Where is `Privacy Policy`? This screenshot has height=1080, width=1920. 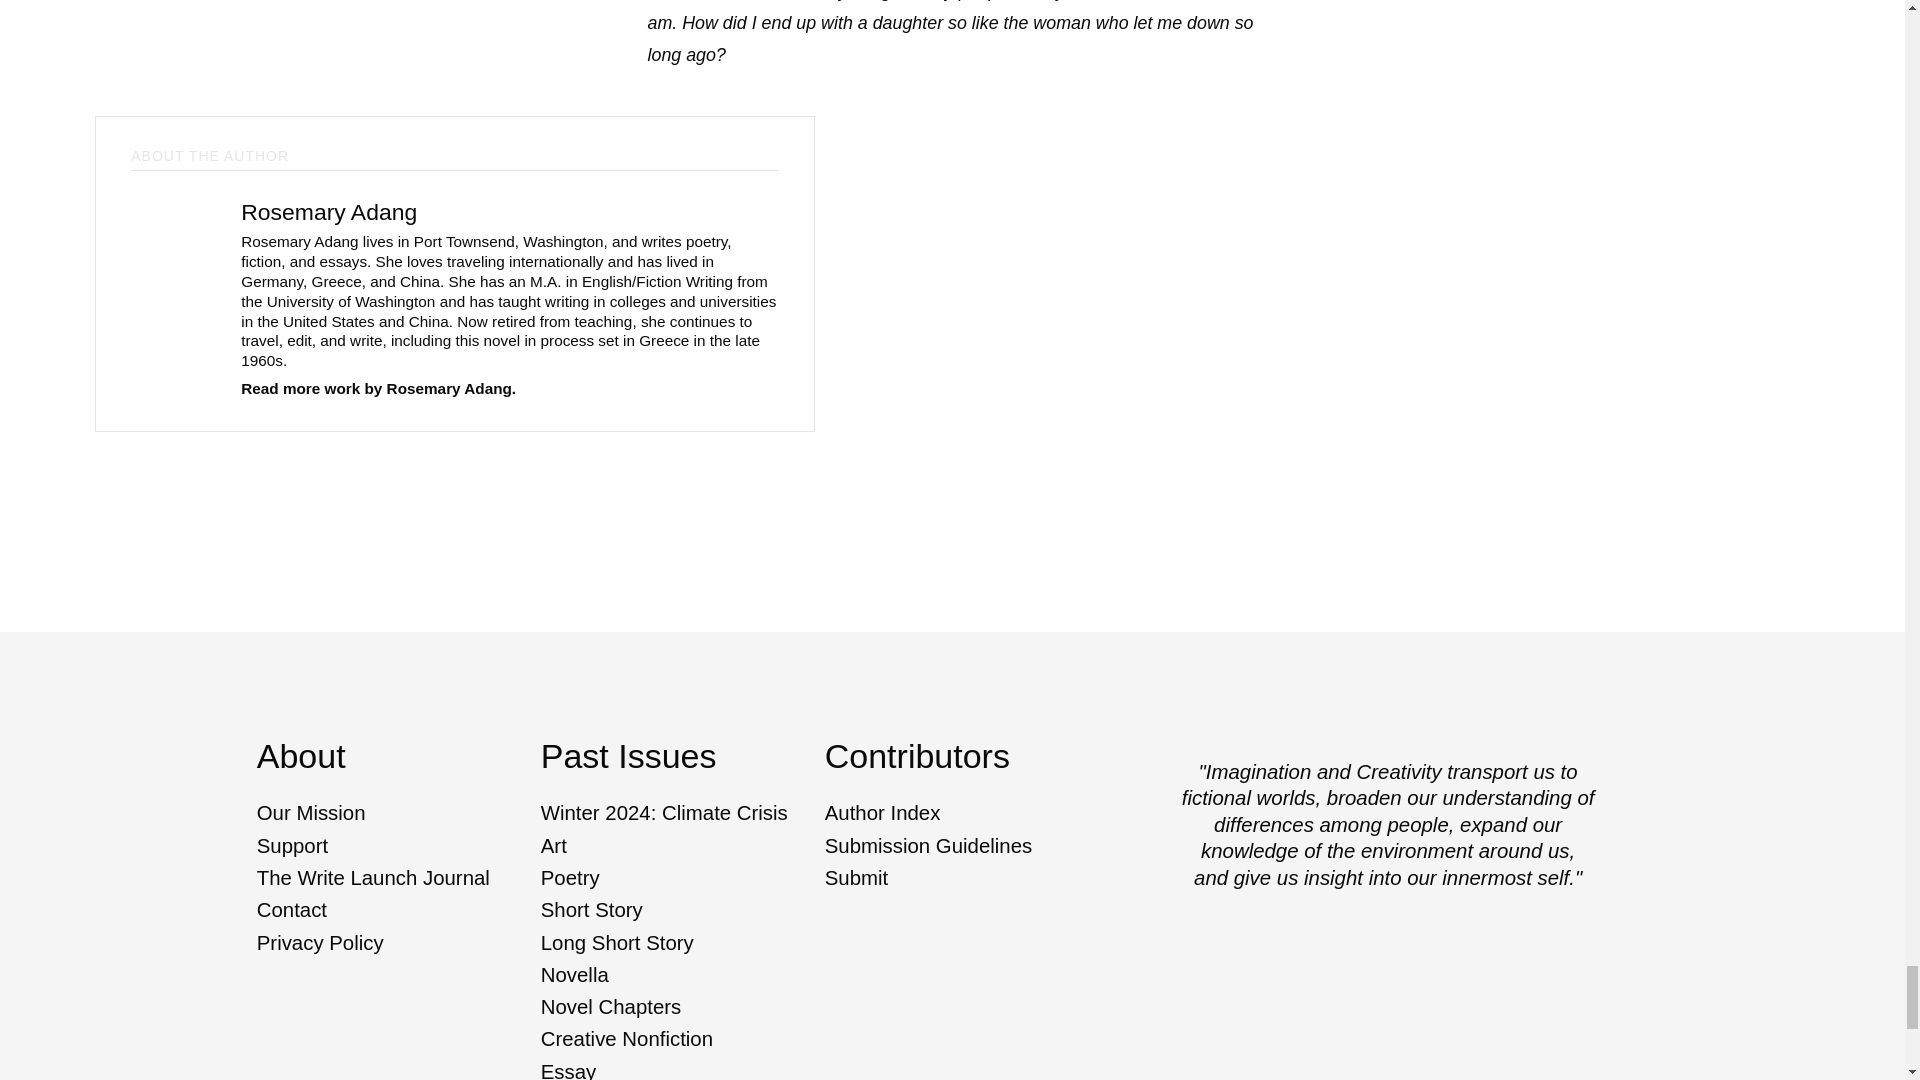 Privacy Policy is located at coordinates (395, 942).